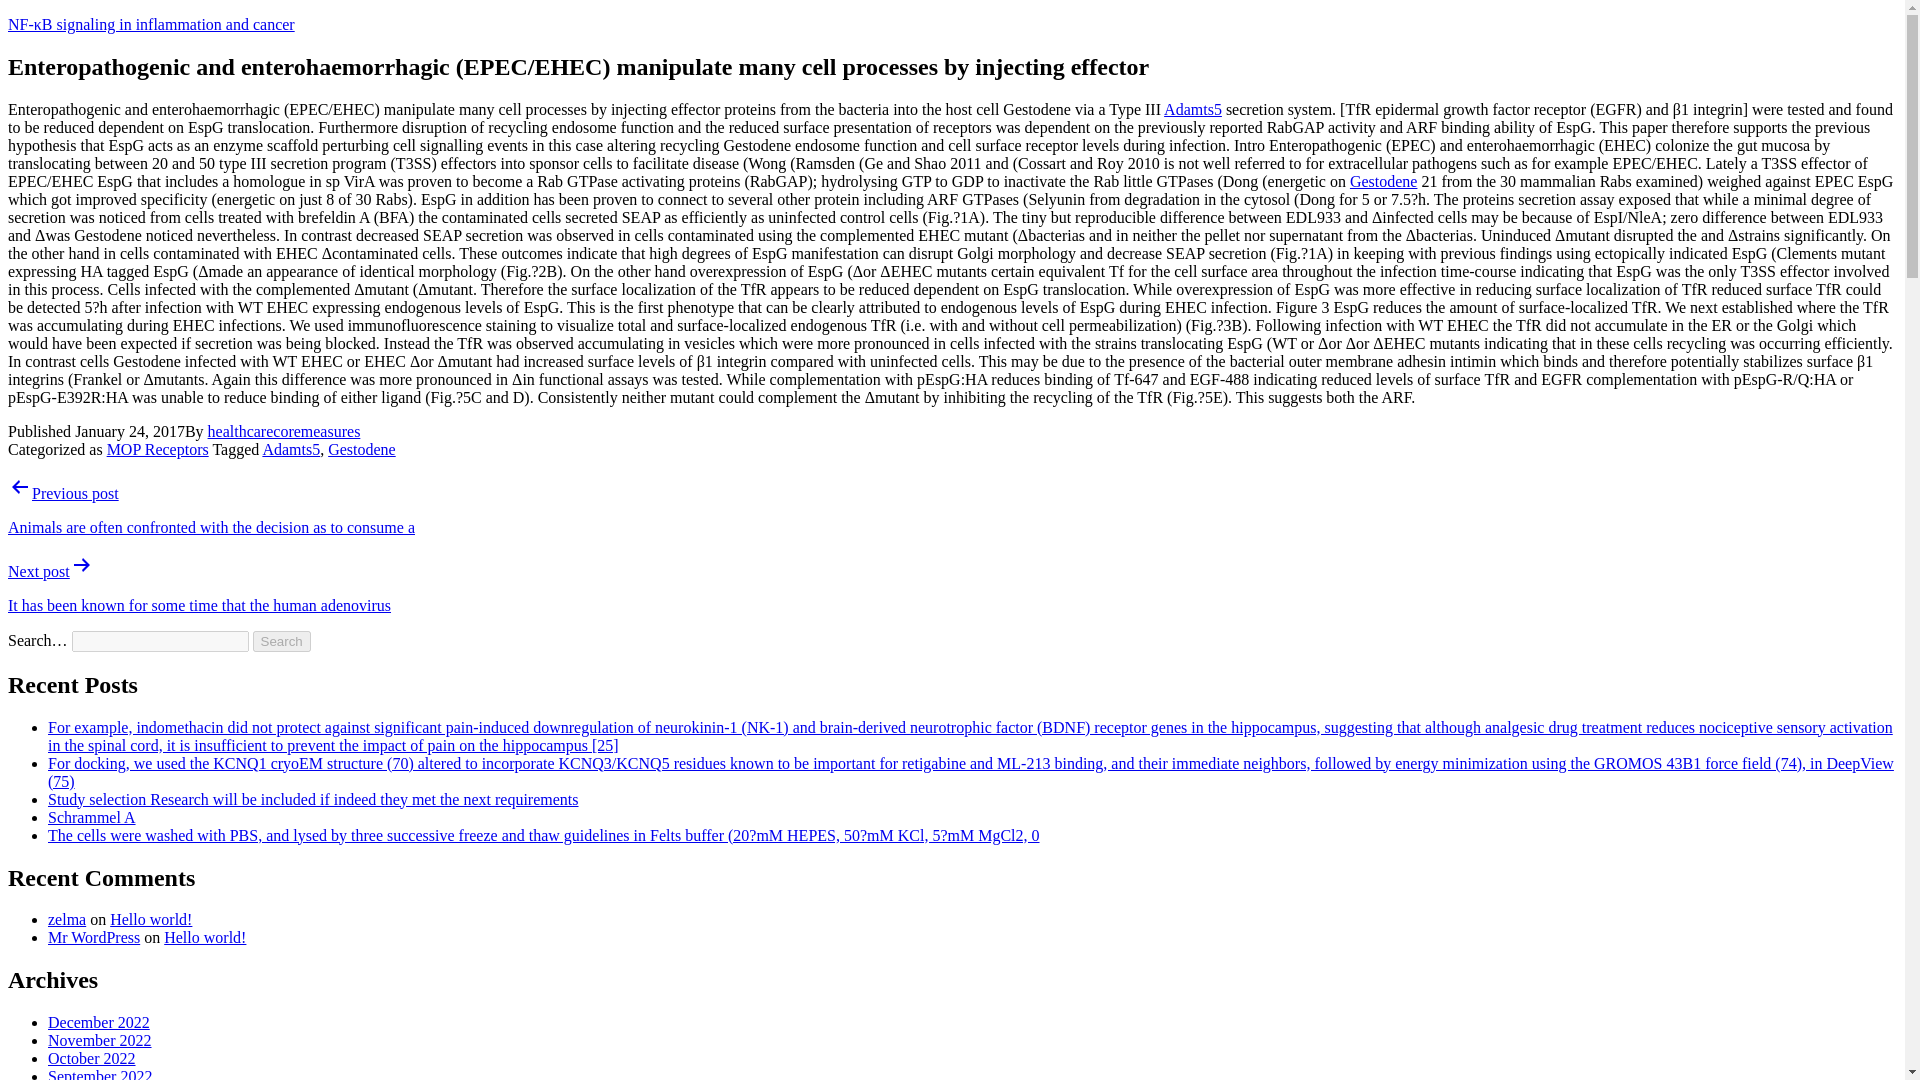  I want to click on October 2022, so click(92, 1058).